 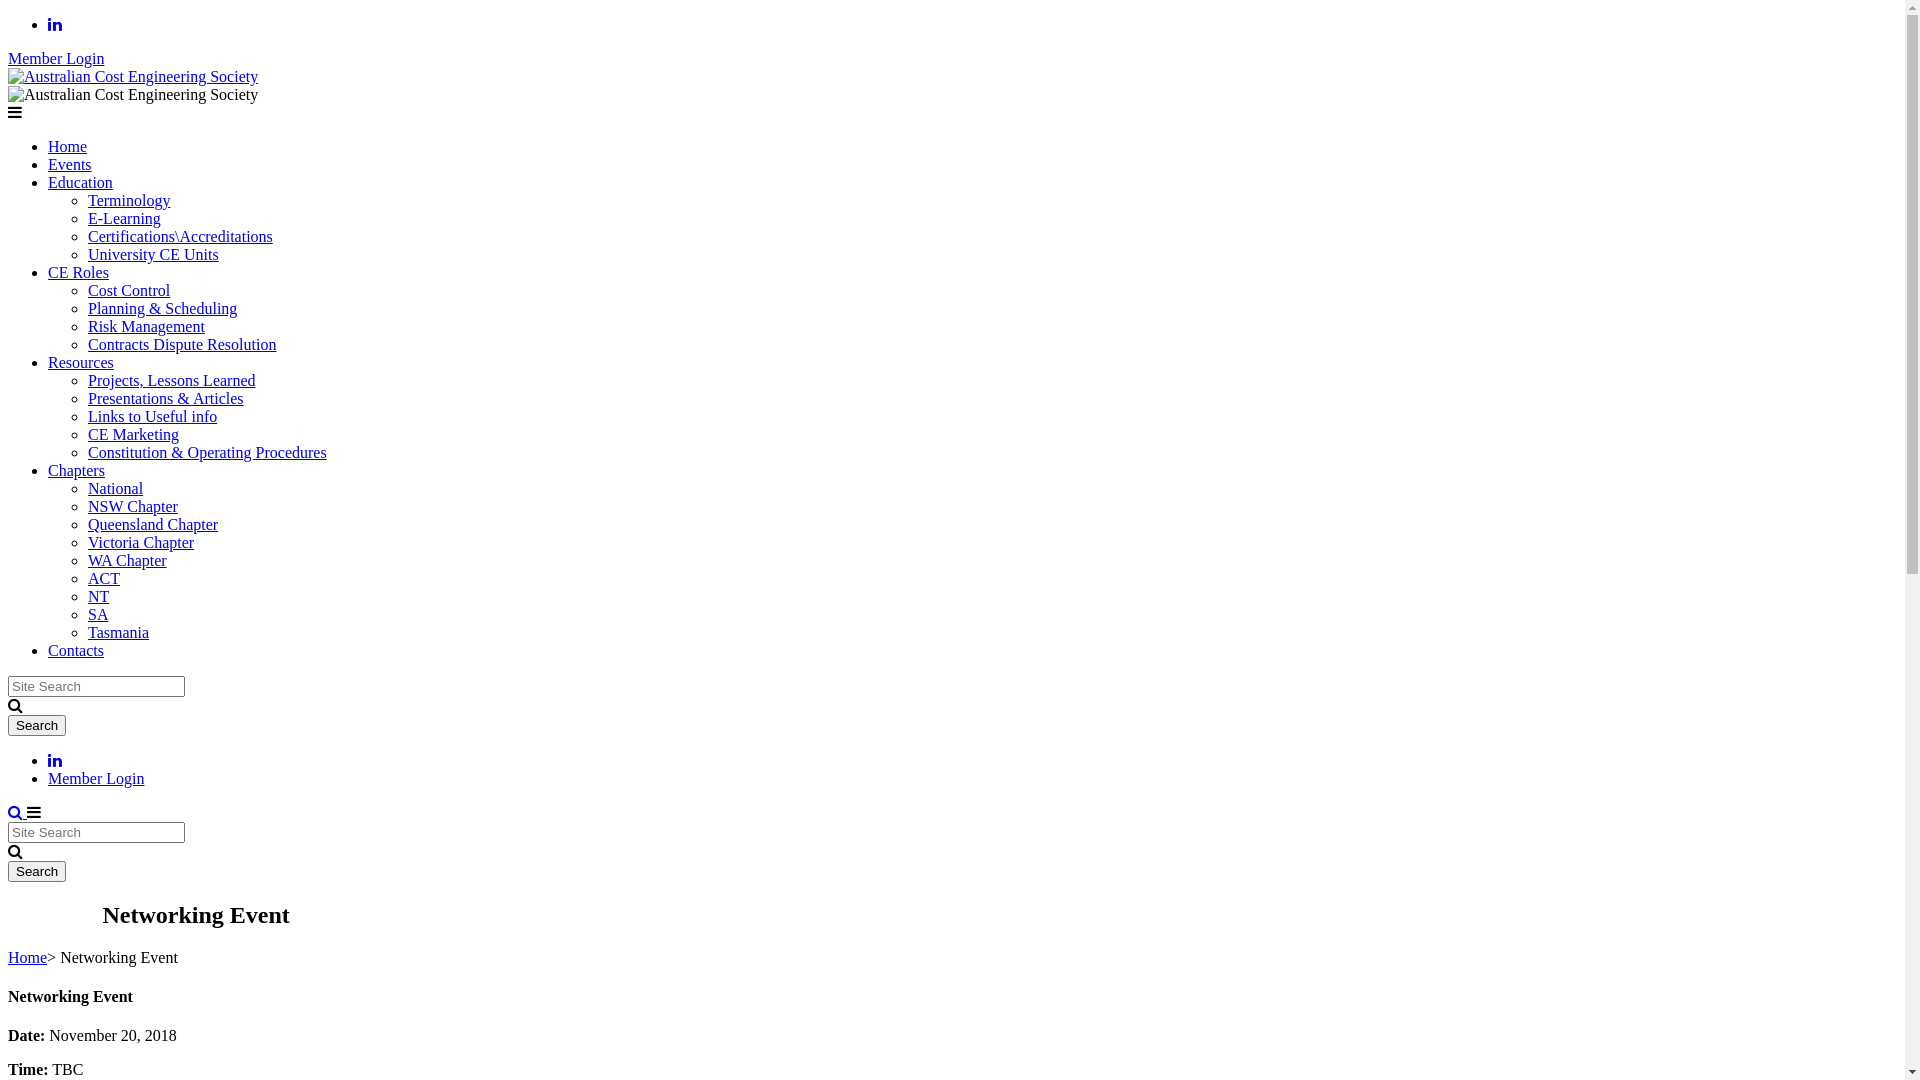 I want to click on Search for:, so click(x=96, y=832).